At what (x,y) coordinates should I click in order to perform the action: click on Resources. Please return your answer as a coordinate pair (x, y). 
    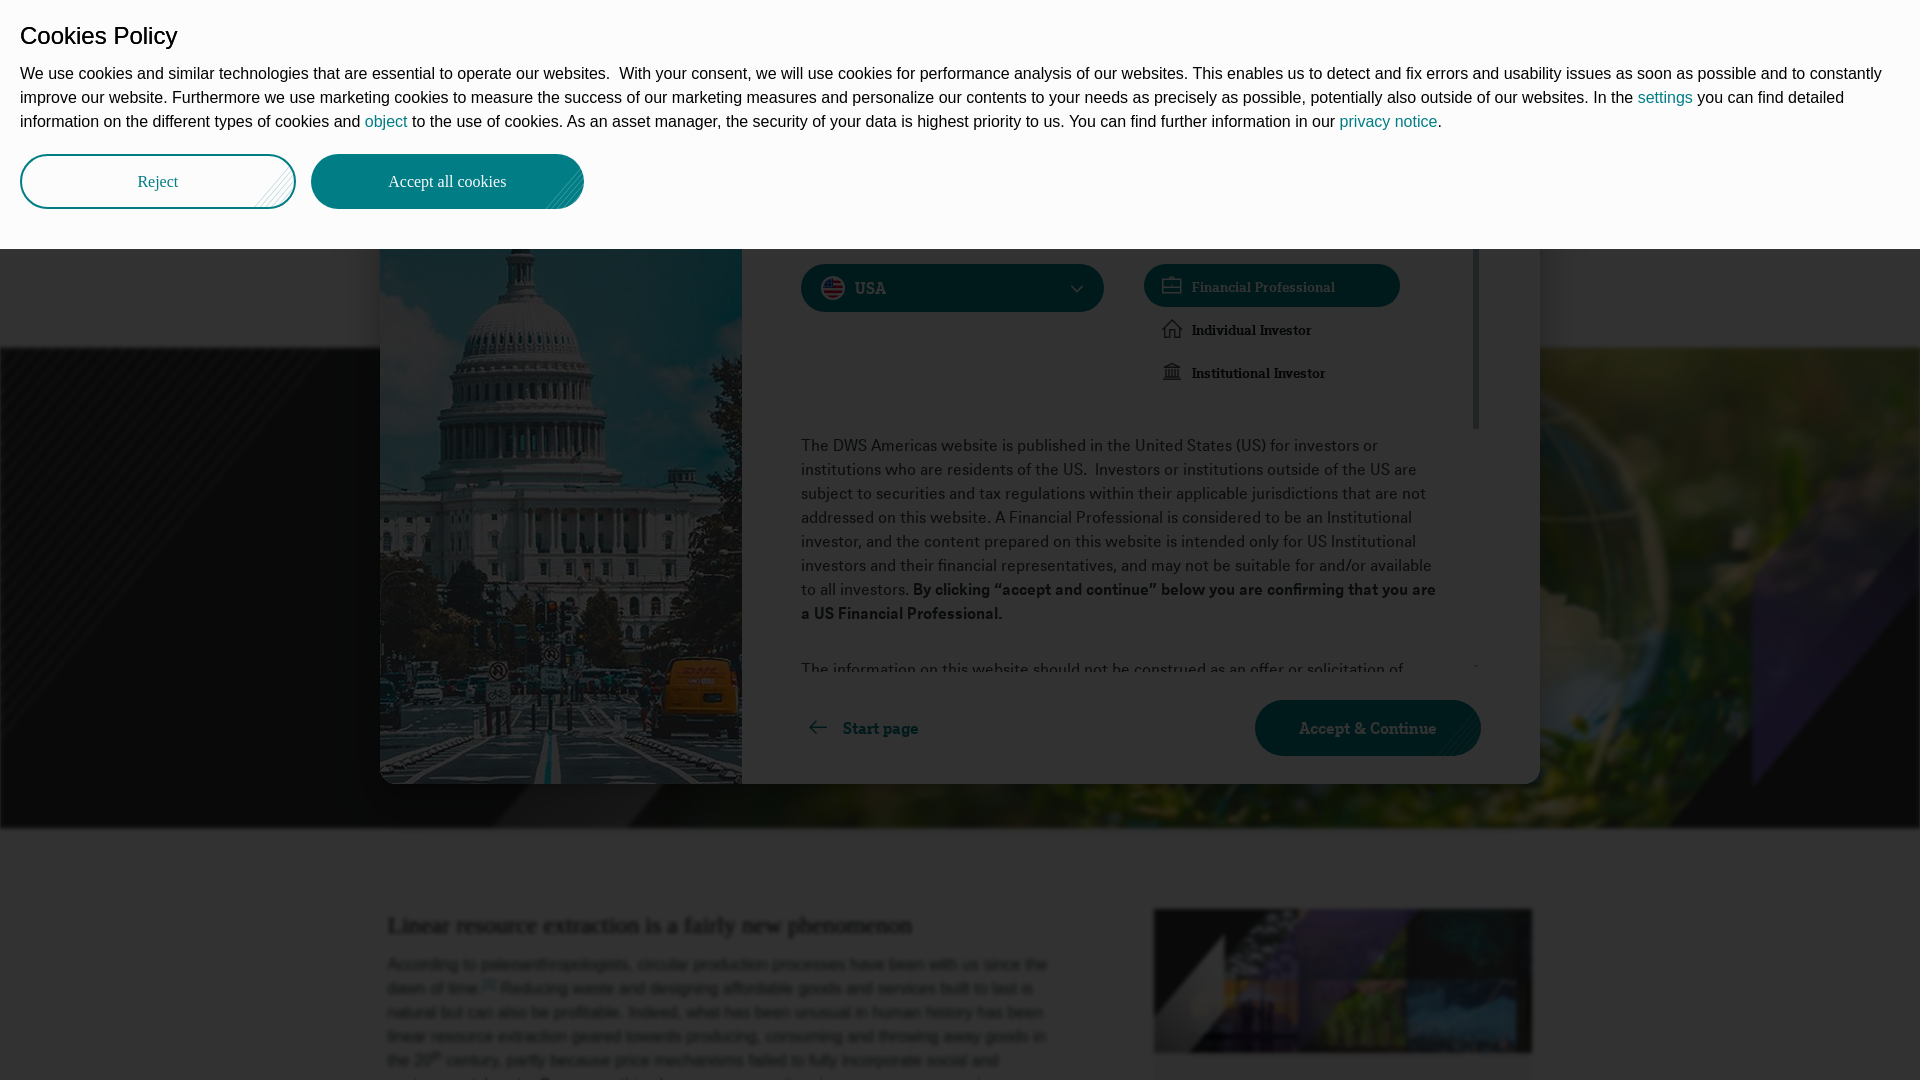
    Looking at the image, I should click on (971, 32).